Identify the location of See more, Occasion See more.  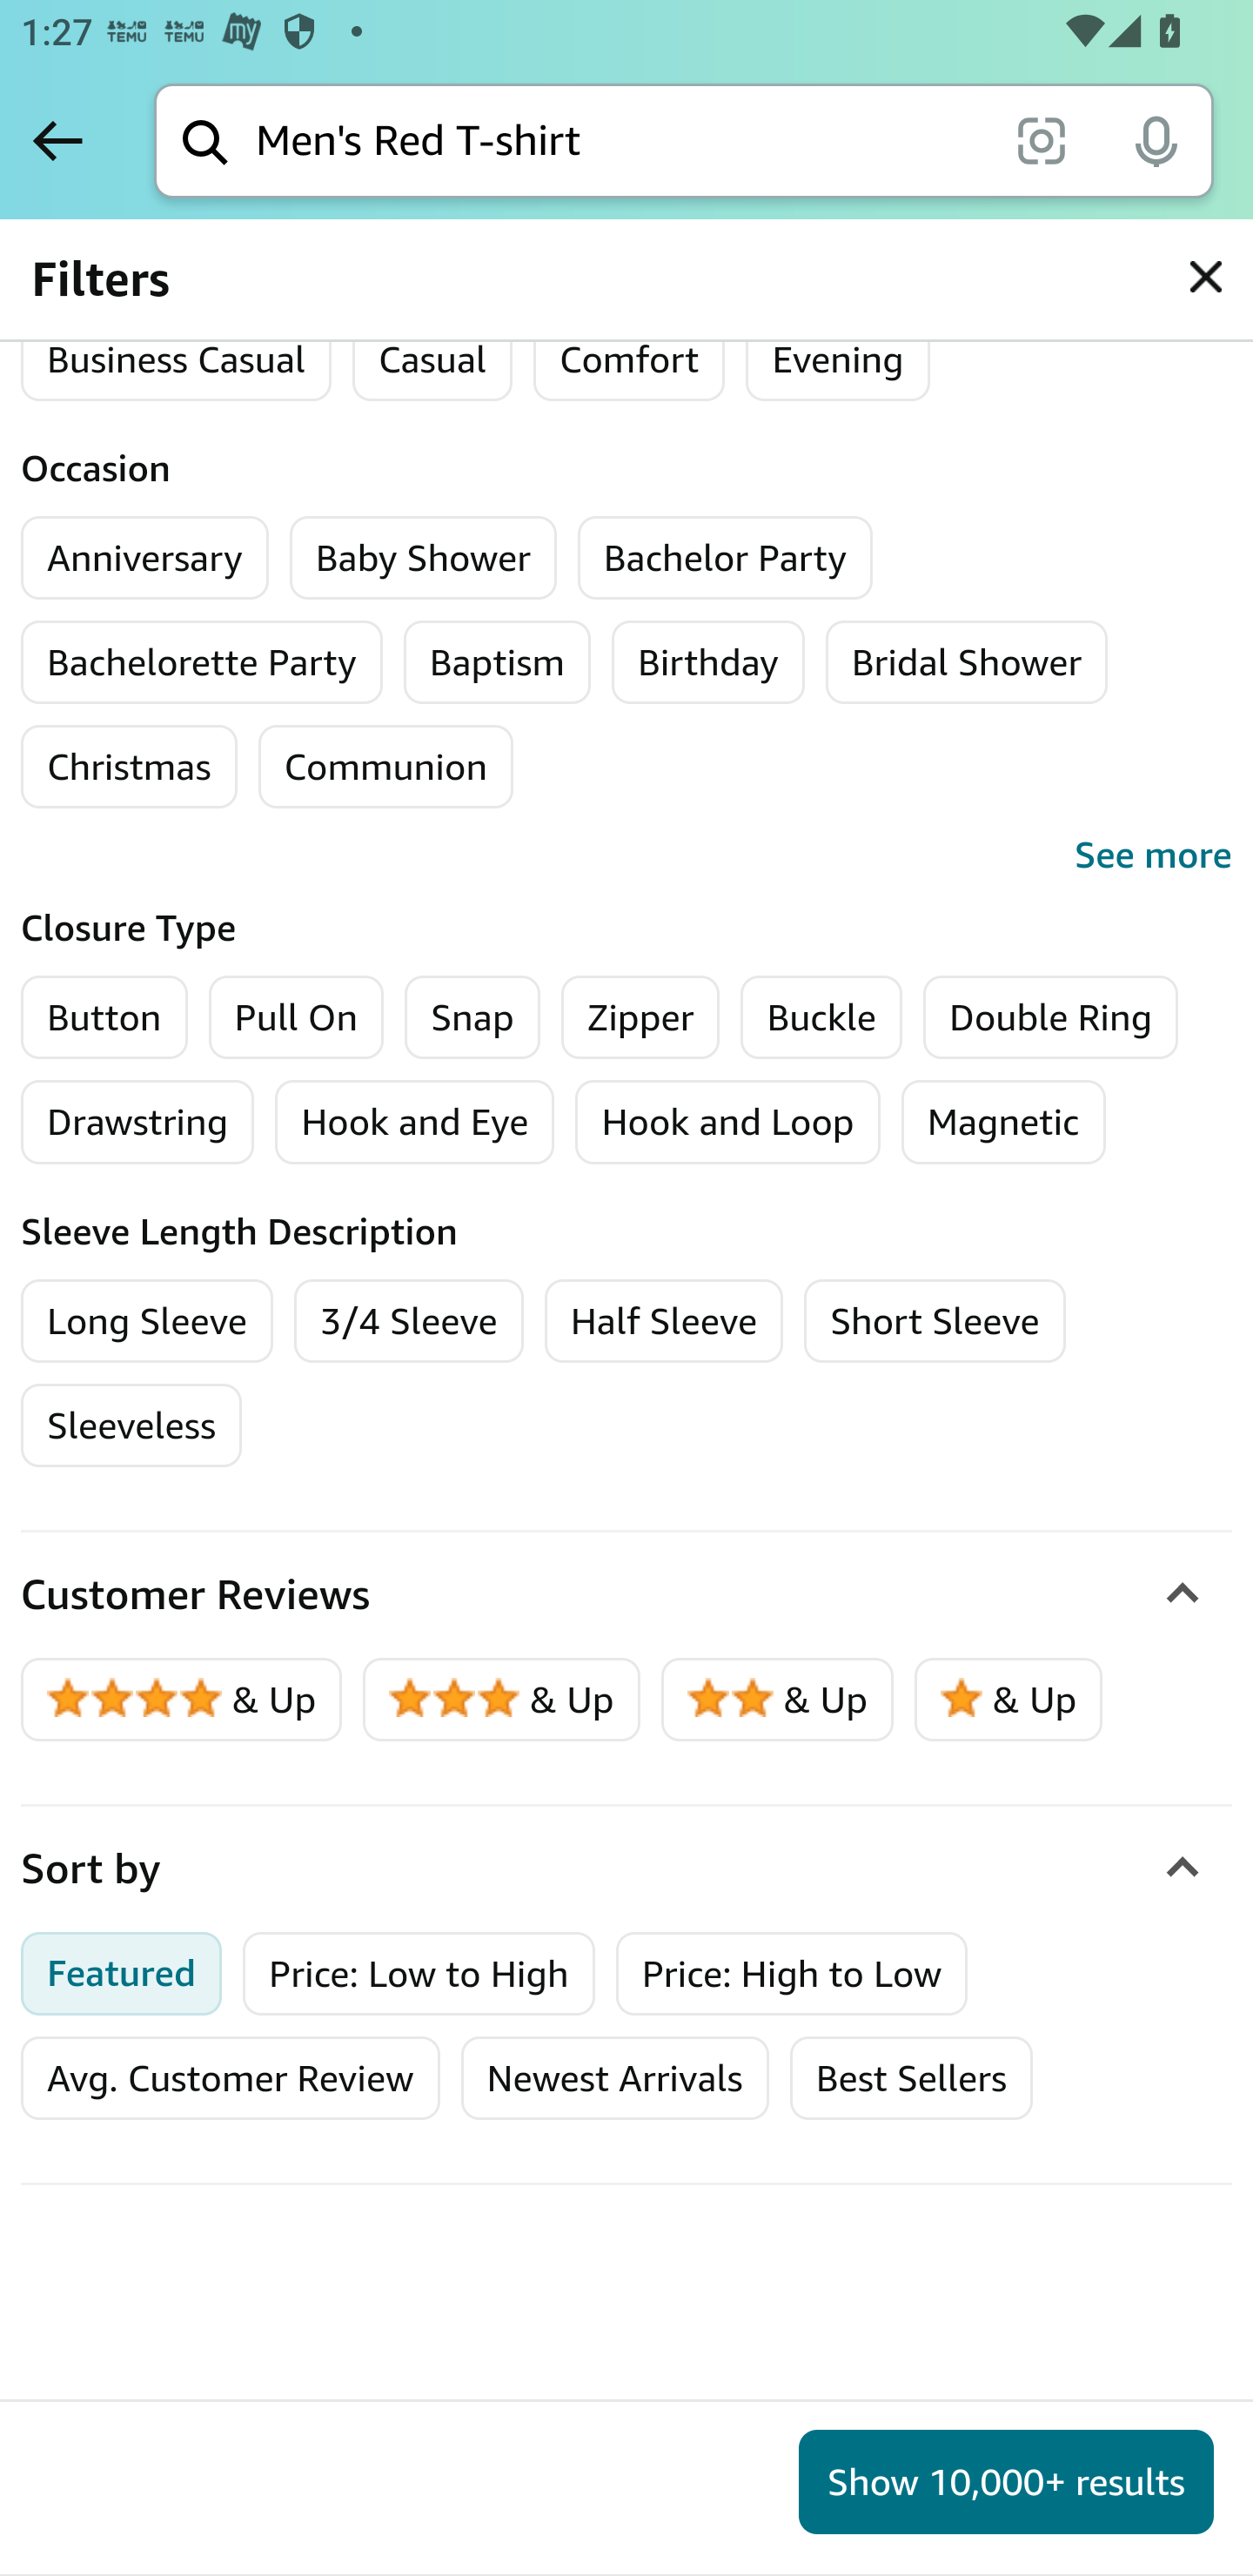
(626, 855).